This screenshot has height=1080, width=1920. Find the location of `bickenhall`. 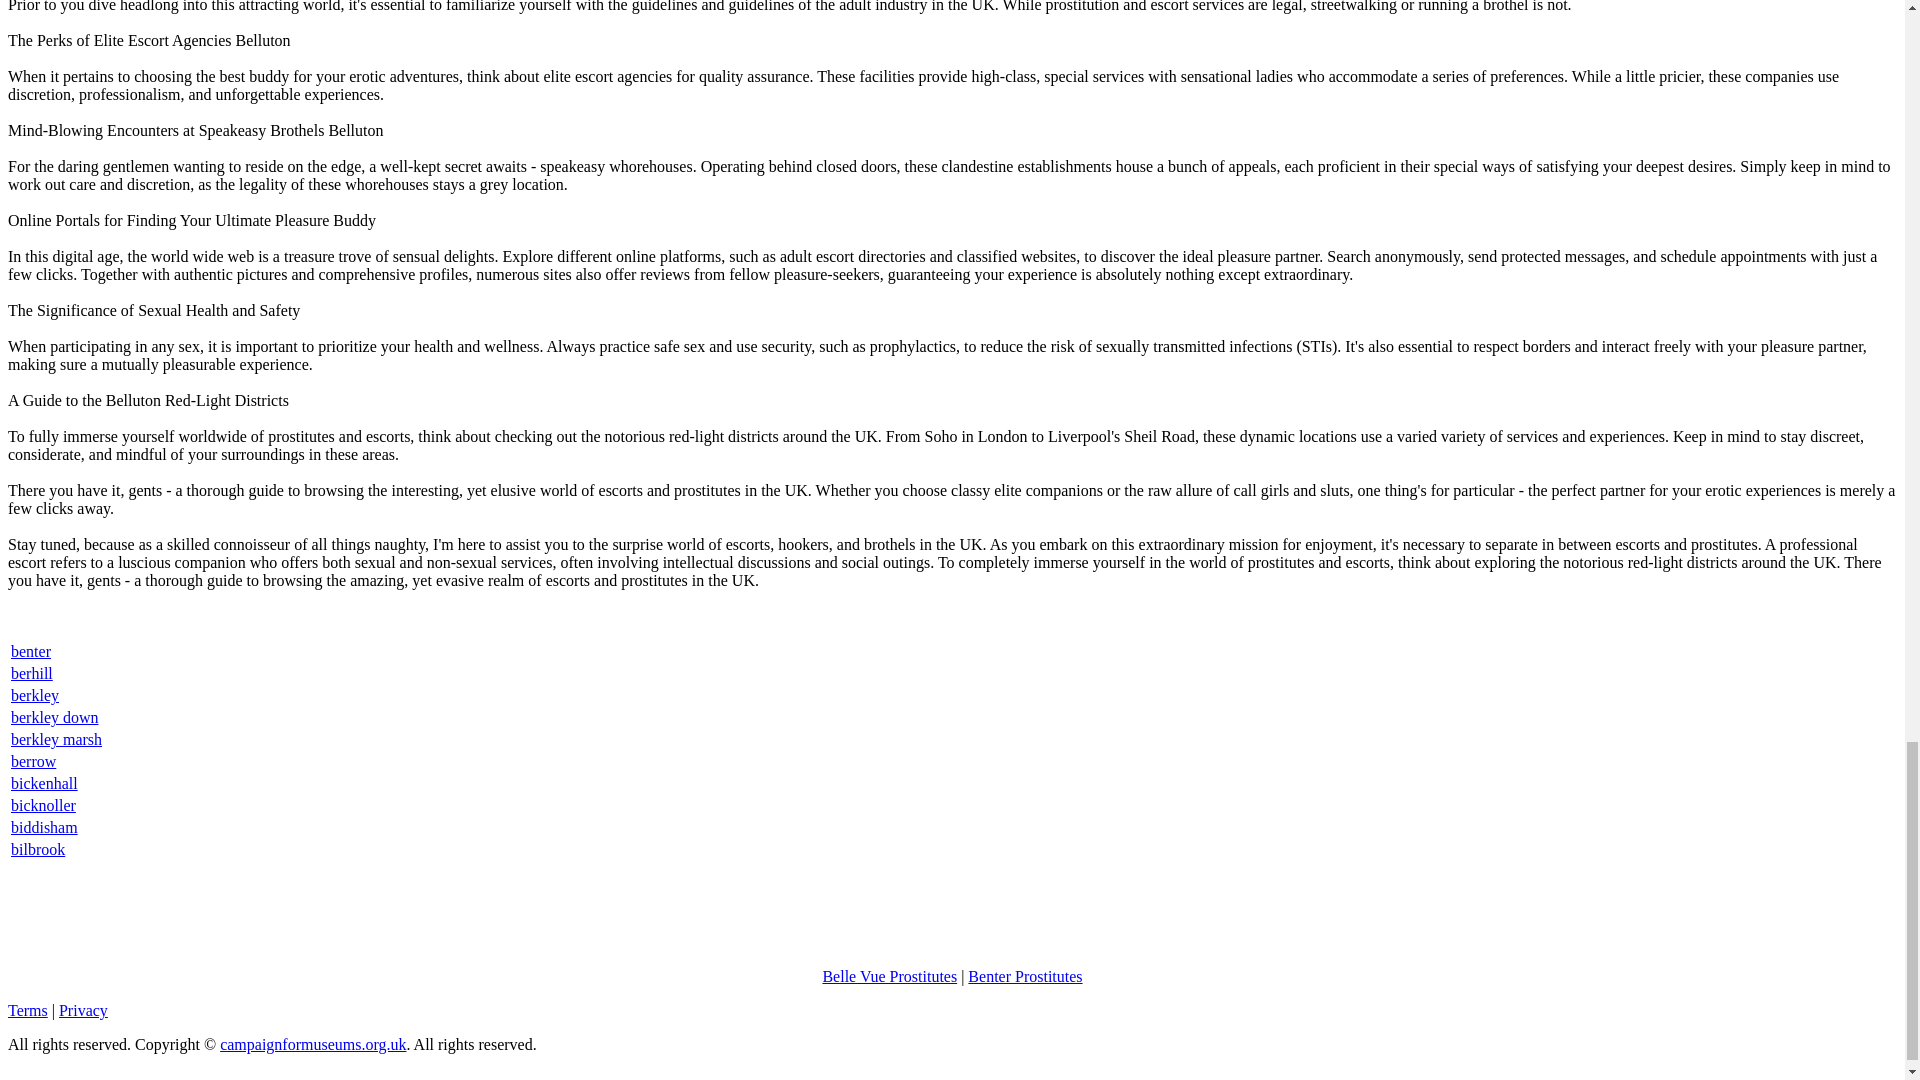

bickenhall is located at coordinates (44, 783).